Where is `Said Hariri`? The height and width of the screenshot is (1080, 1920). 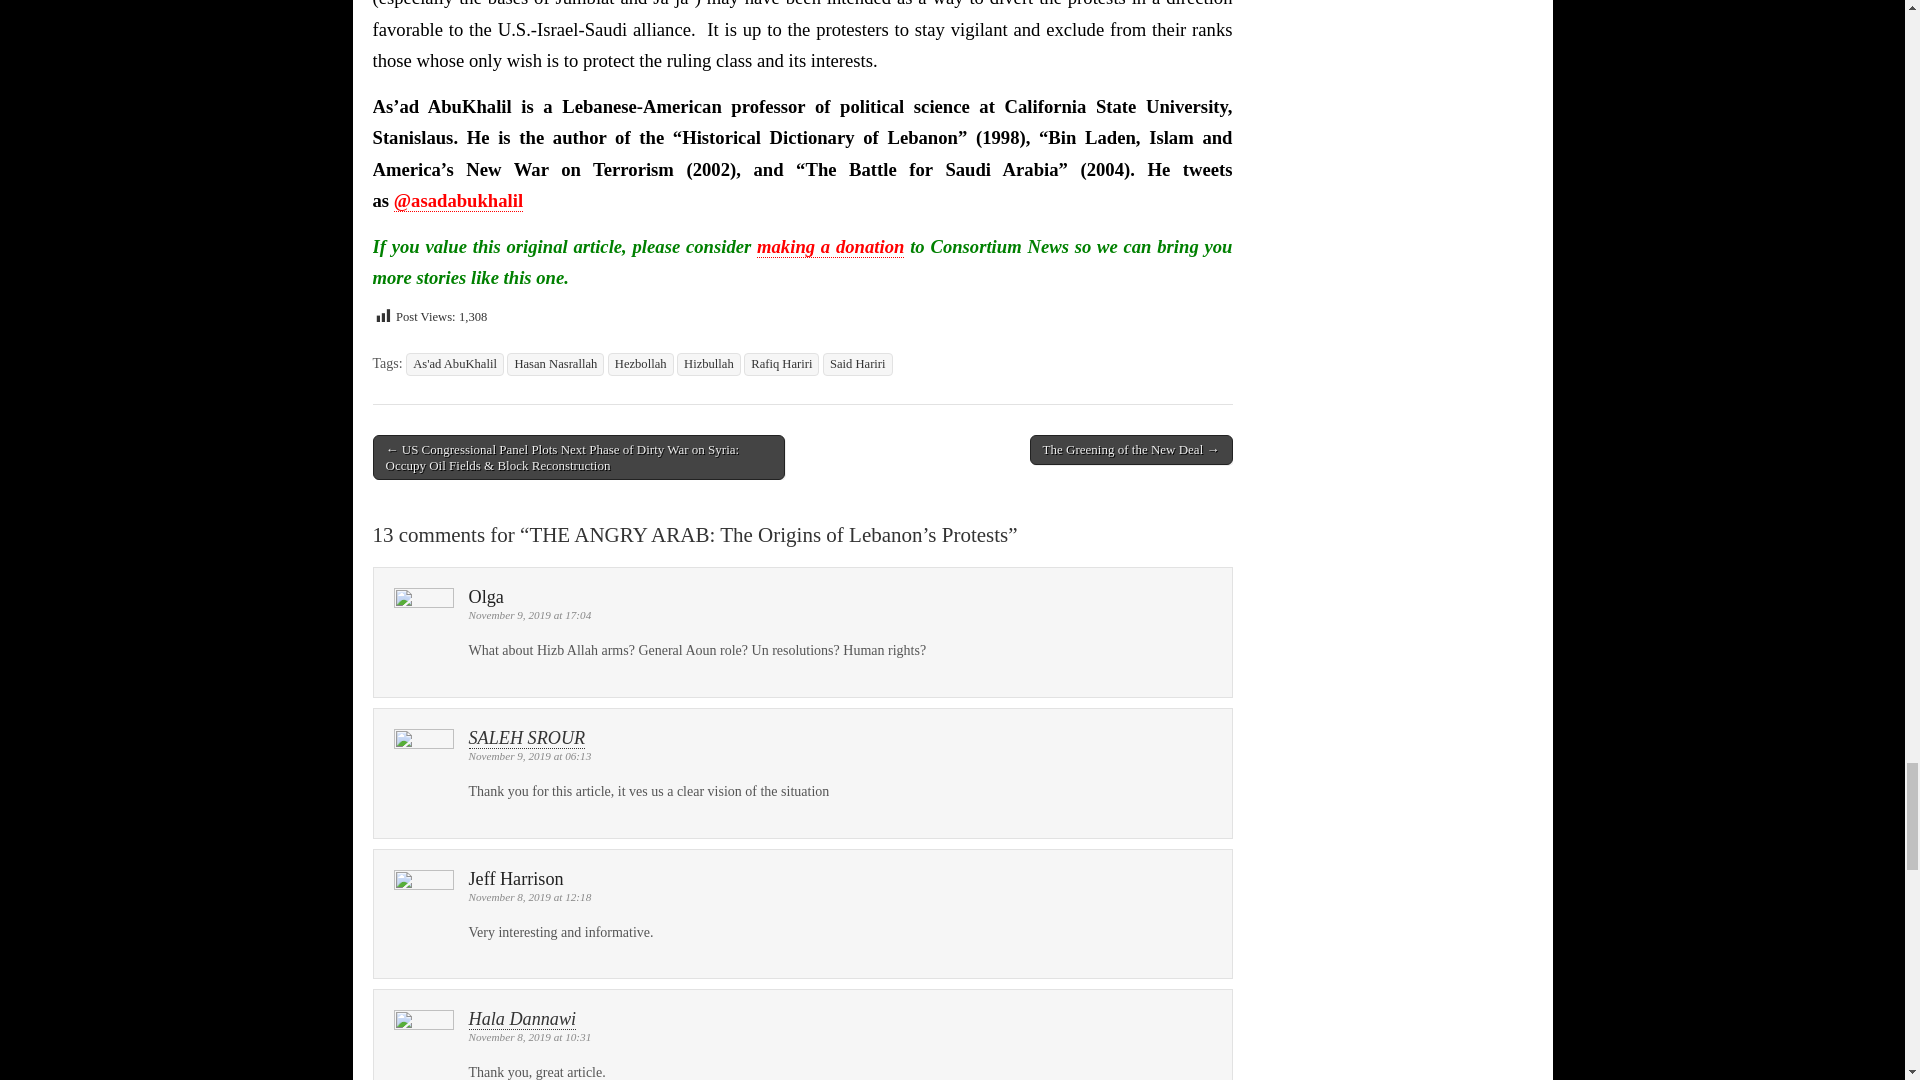
Said Hariri is located at coordinates (858, 364).